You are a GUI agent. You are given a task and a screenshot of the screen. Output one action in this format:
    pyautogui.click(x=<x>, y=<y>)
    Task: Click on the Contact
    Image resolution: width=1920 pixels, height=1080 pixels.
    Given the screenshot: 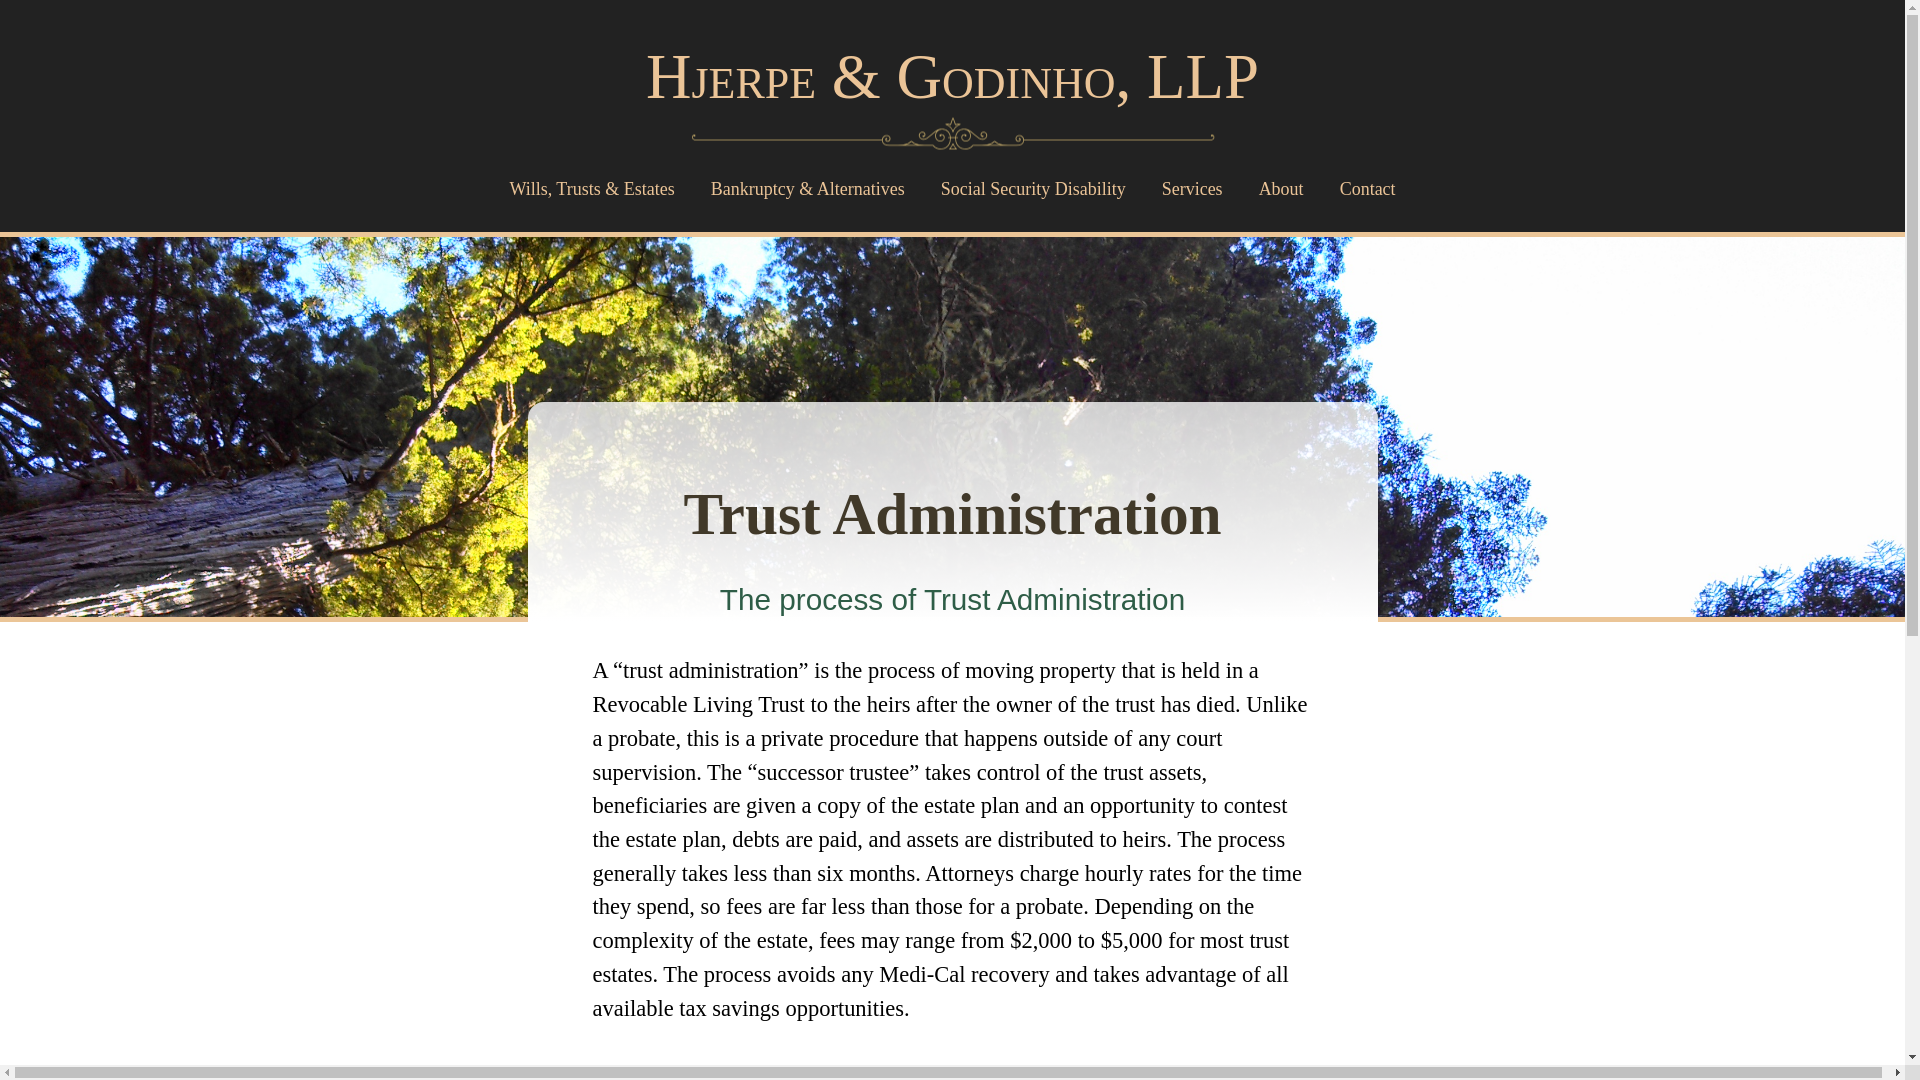 What is the action you would take?
    pyautogui.click(x=1368, y=189)
    